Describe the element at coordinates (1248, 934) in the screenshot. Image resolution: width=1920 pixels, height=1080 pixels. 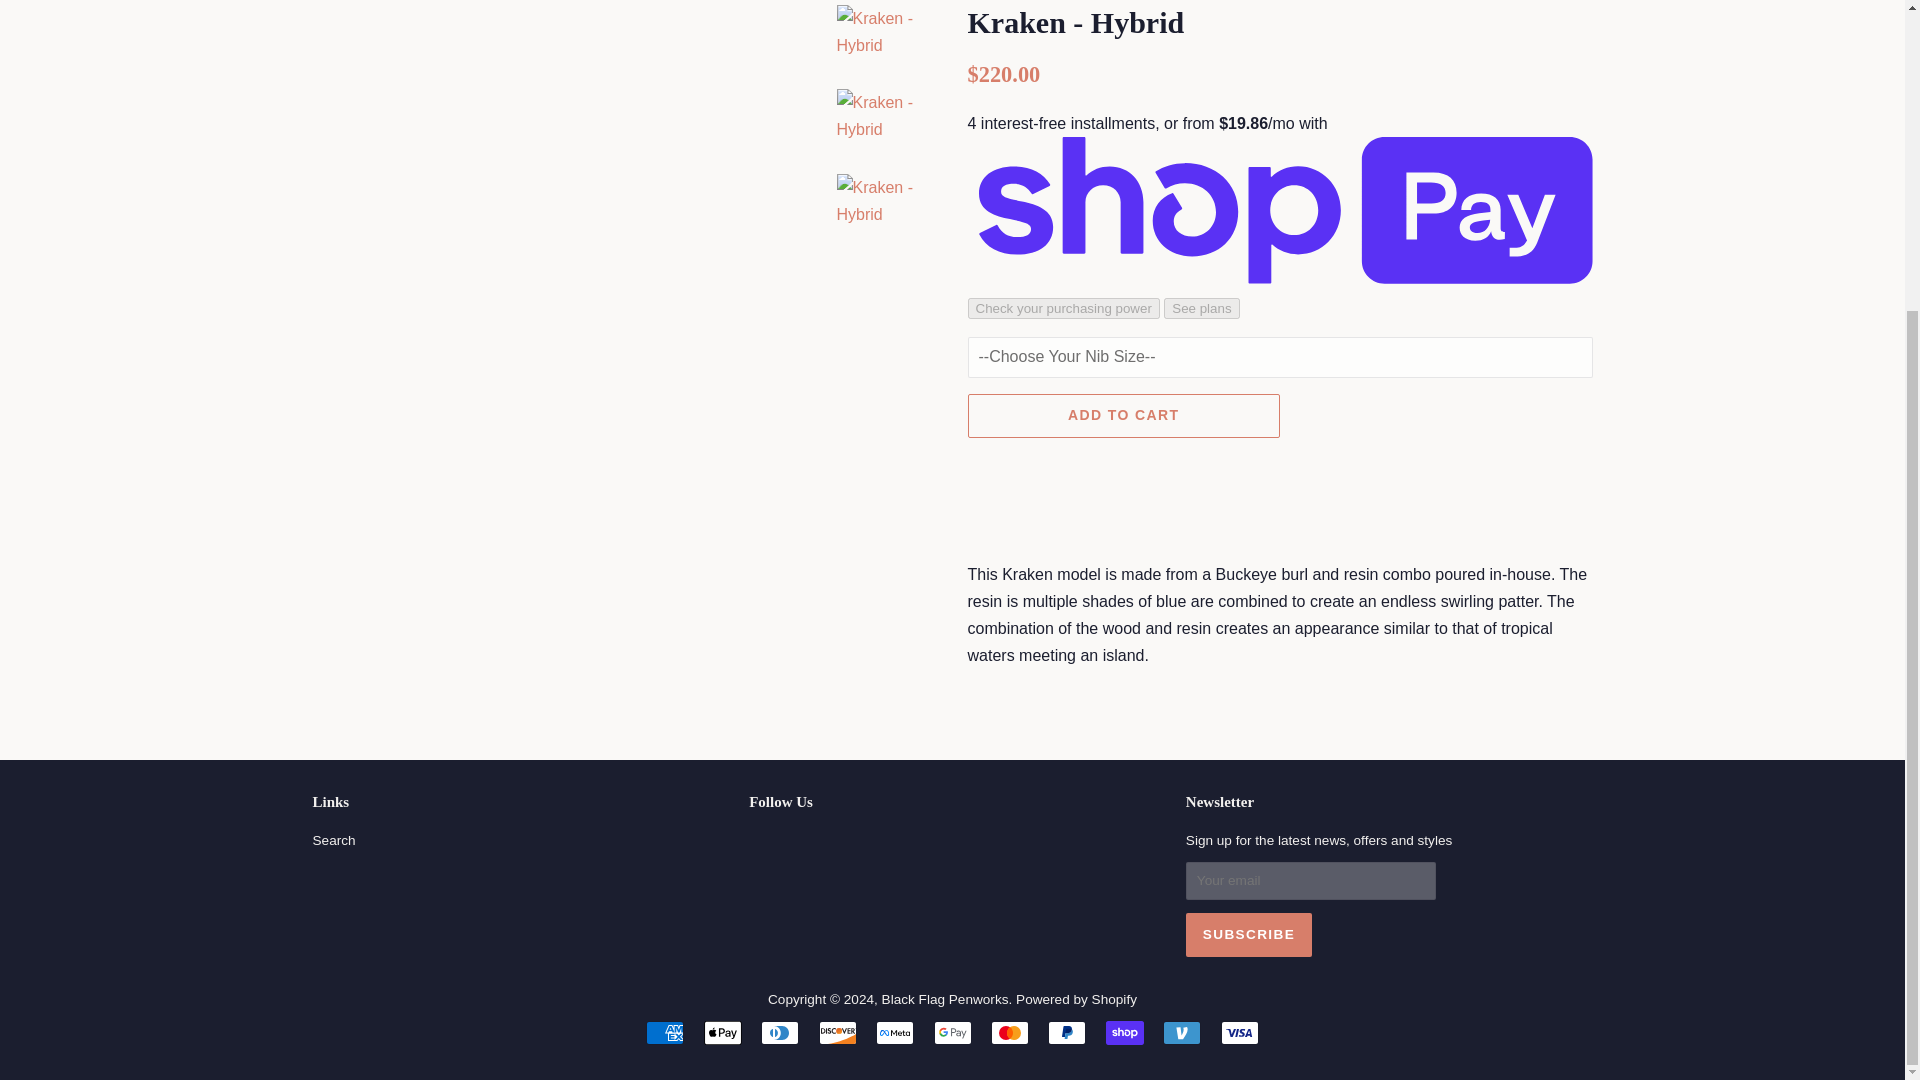
I see `Subscribe` at that location.